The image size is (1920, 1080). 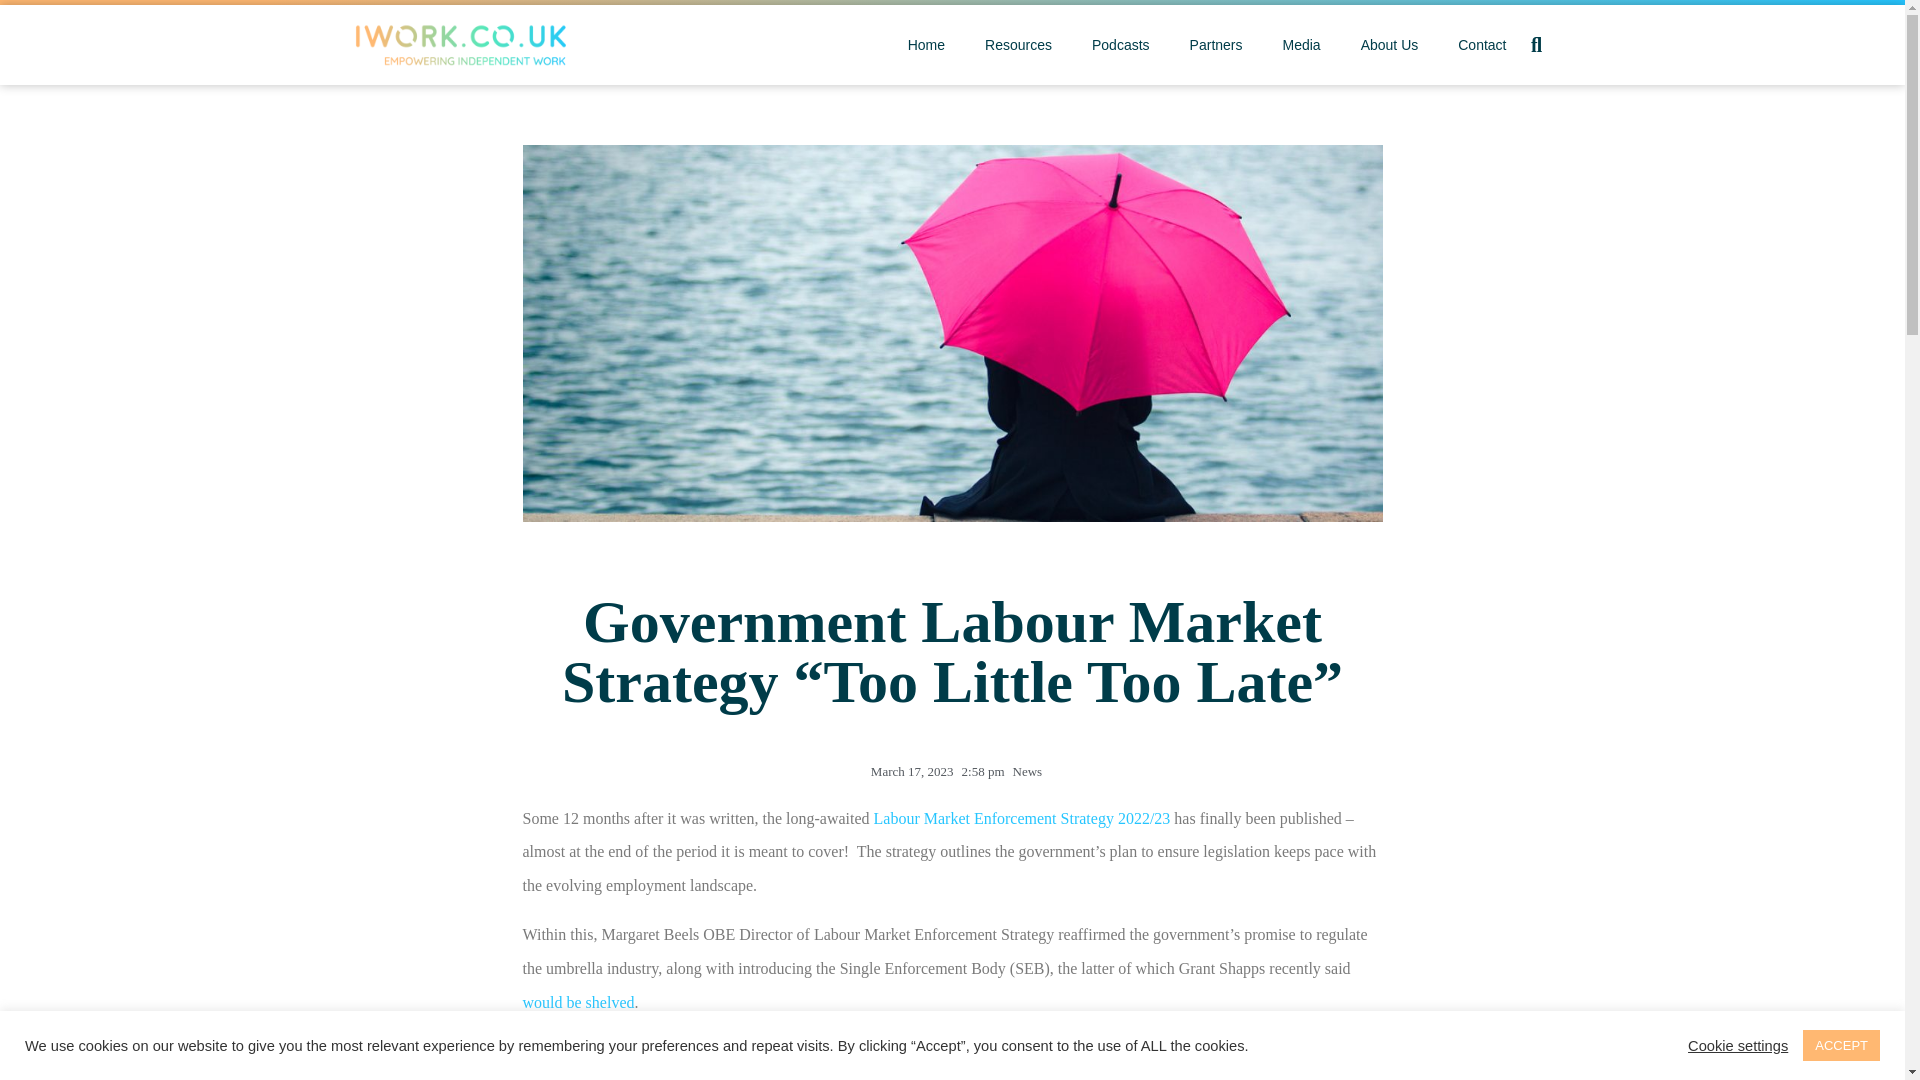 I want to click on Contact, so click(x=1472, y=44).